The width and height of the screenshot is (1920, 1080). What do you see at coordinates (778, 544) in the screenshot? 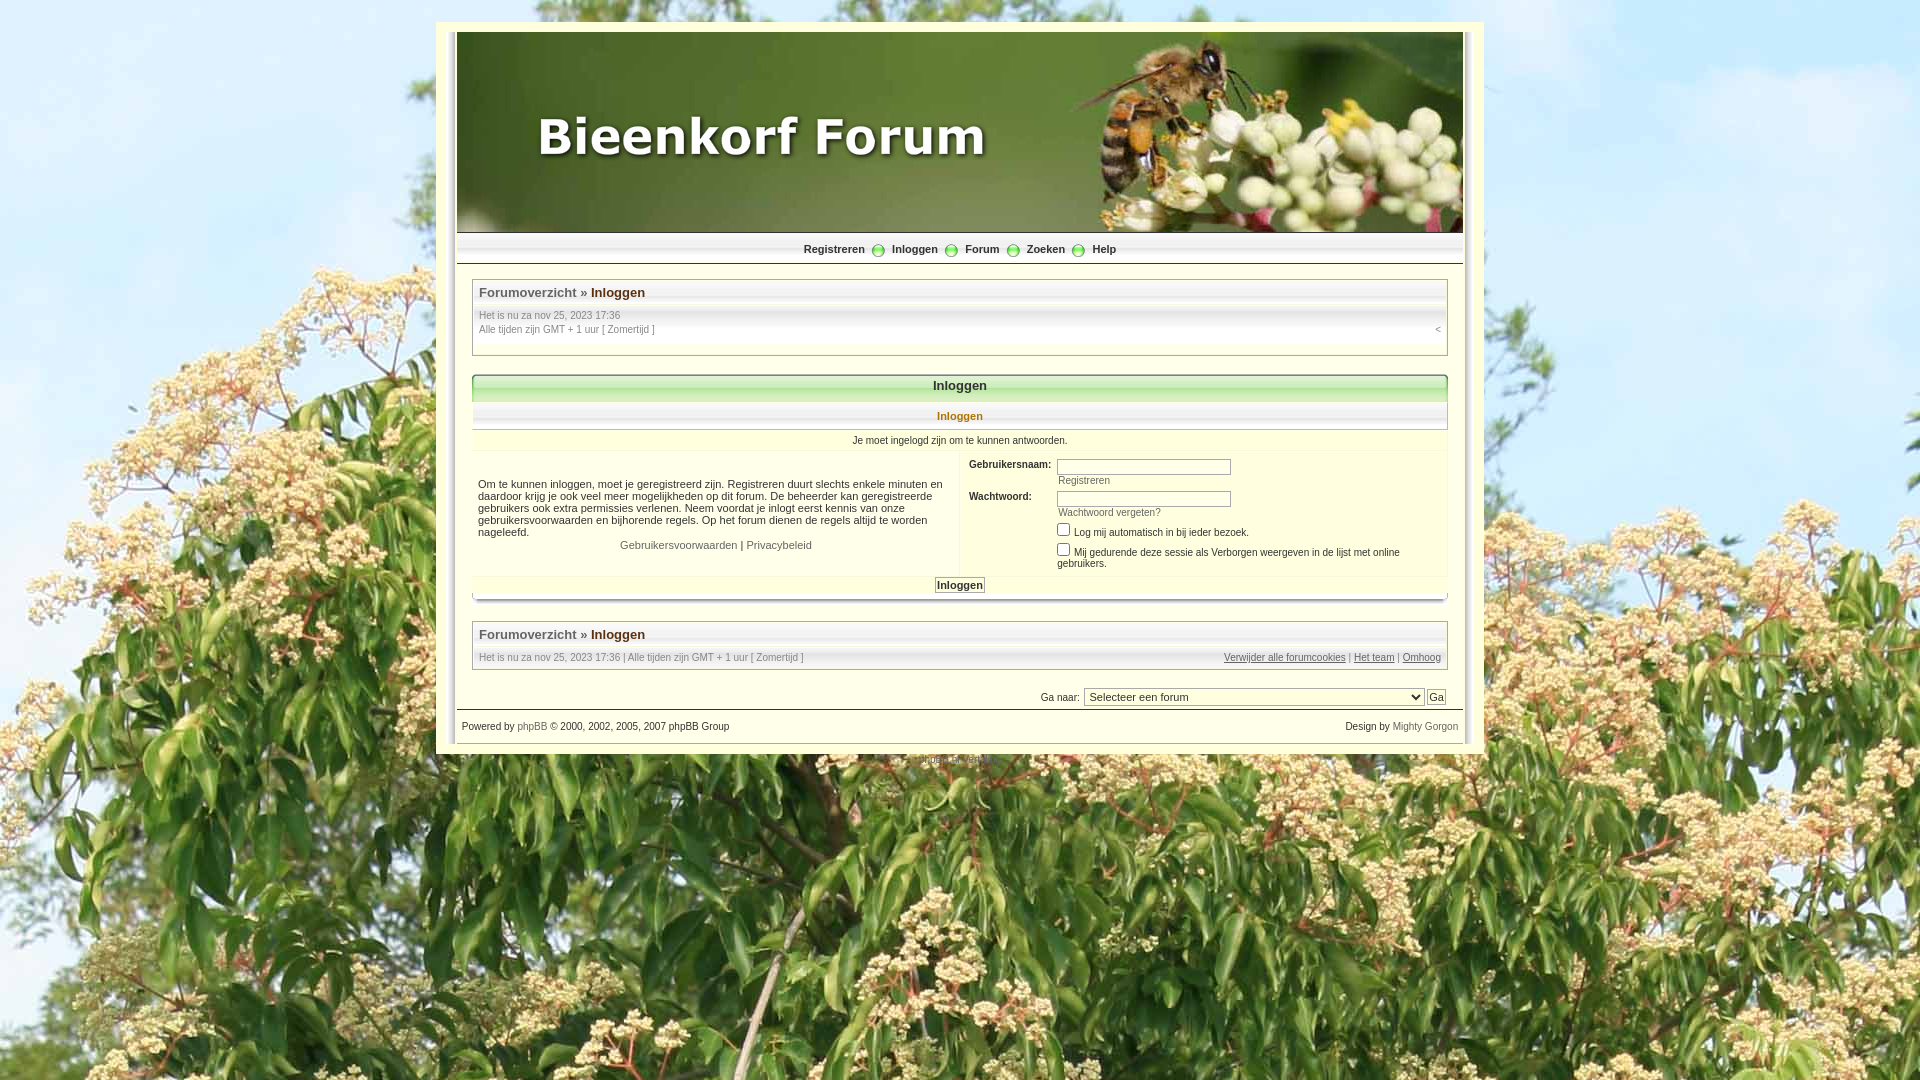
I see `Privacybeleid` at bounding box center [778, 544].